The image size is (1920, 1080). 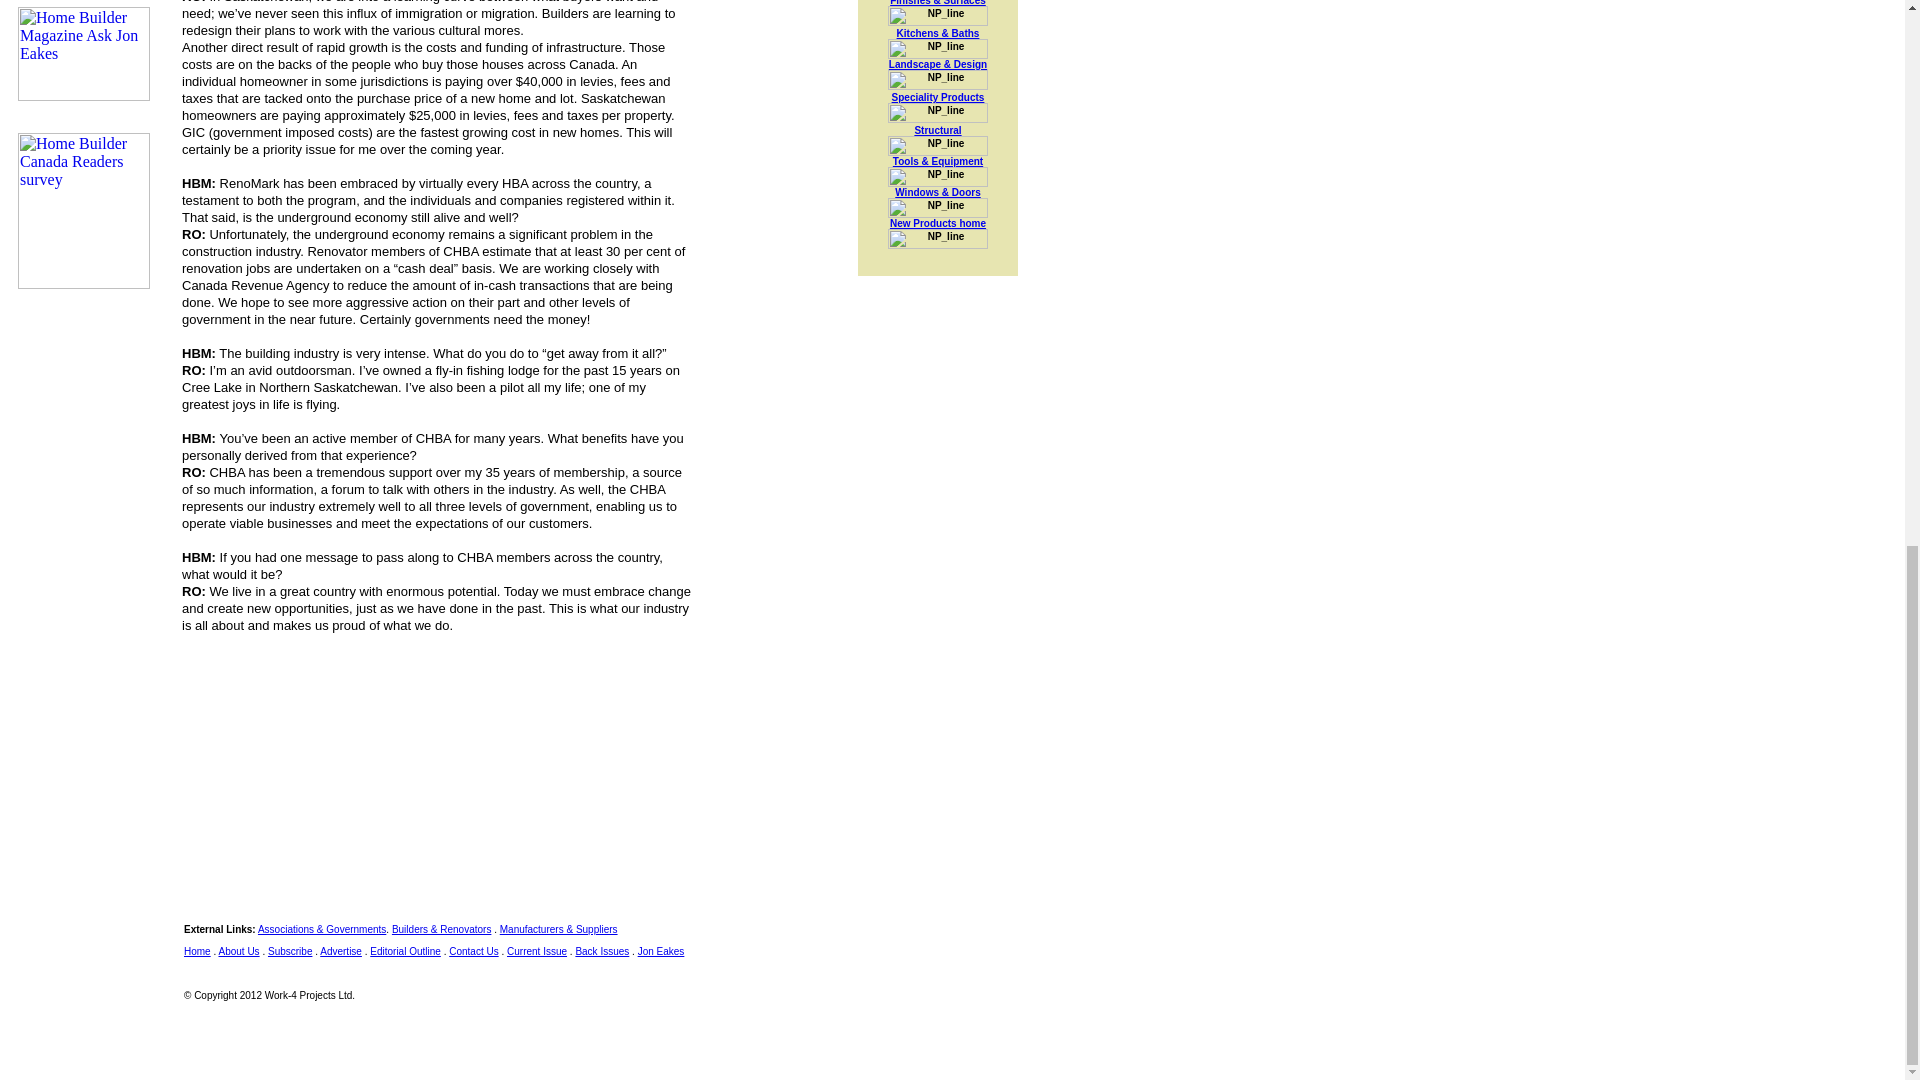 I want to click on Subscribe, so click(x=290, y=951).